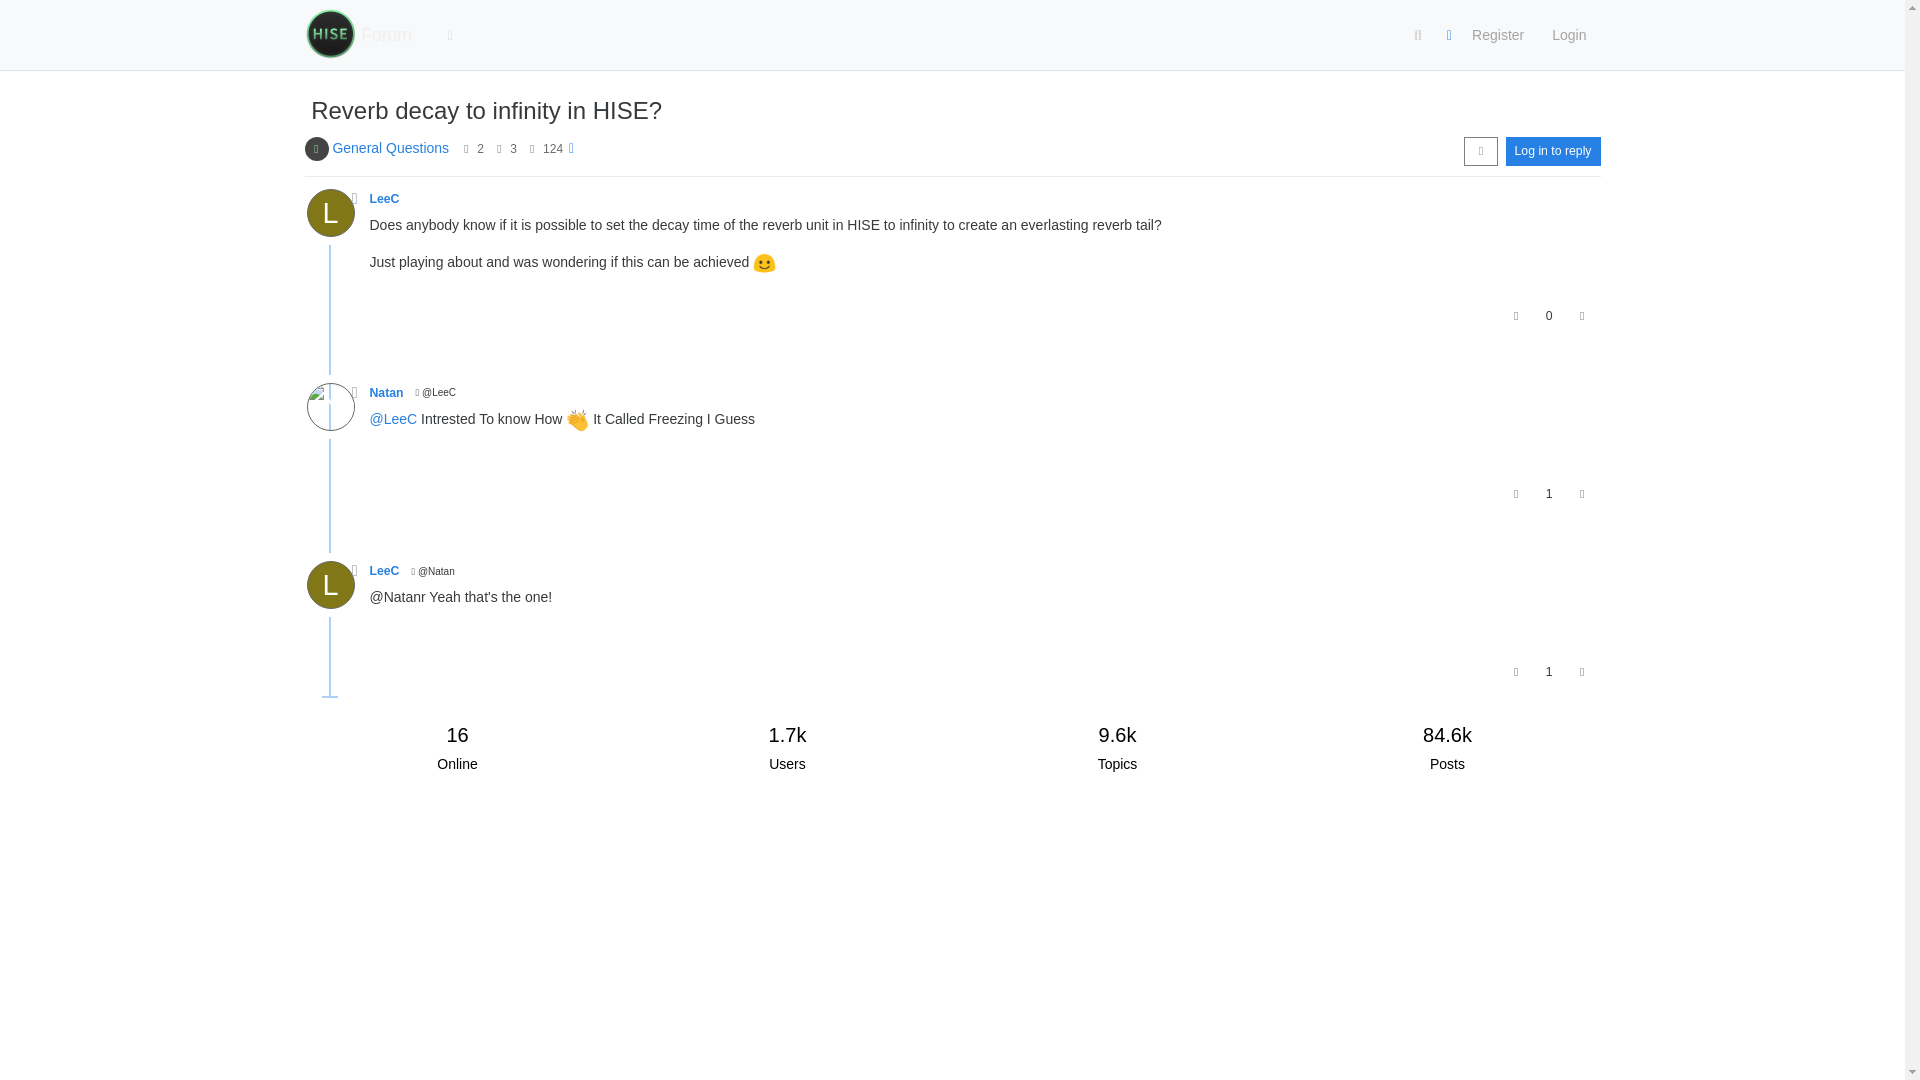  Describe the element at coordinates (1480, 151) in the screenshot. I see `Sort by` at that location.